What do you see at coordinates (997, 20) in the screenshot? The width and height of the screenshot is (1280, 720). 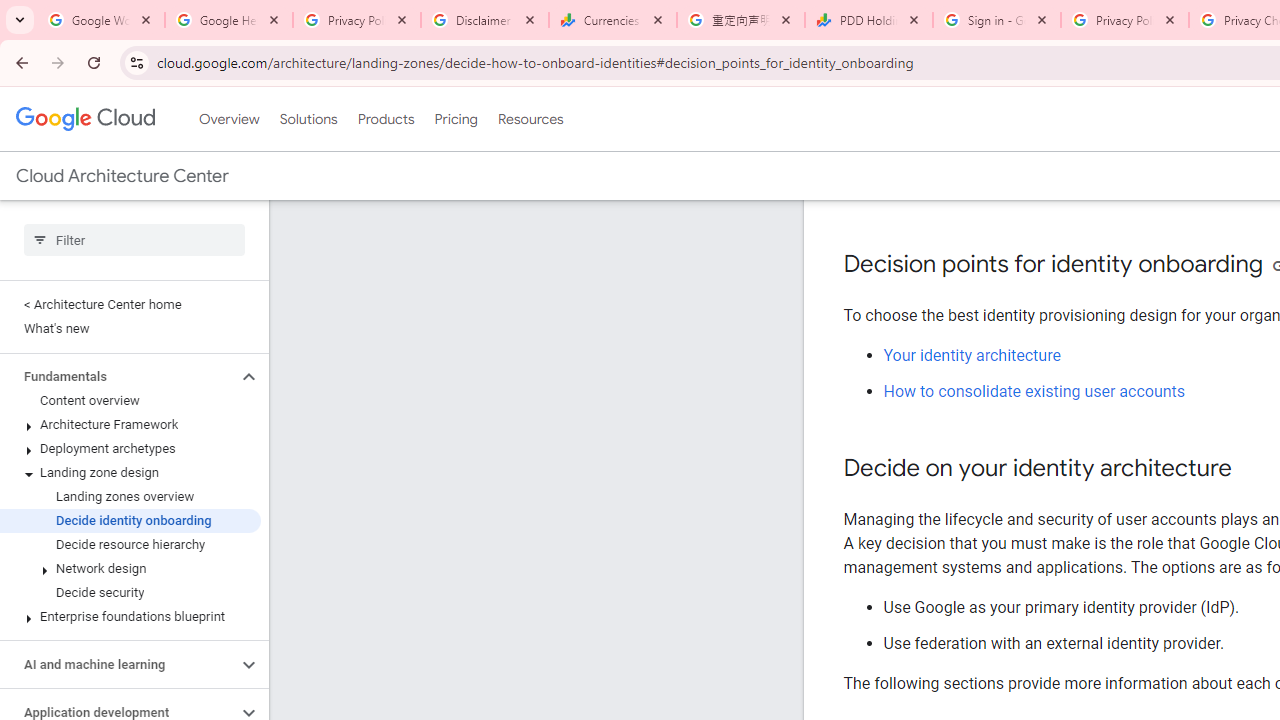 I see `Sign in - Google Accounts` at bounding box center [997, 20].